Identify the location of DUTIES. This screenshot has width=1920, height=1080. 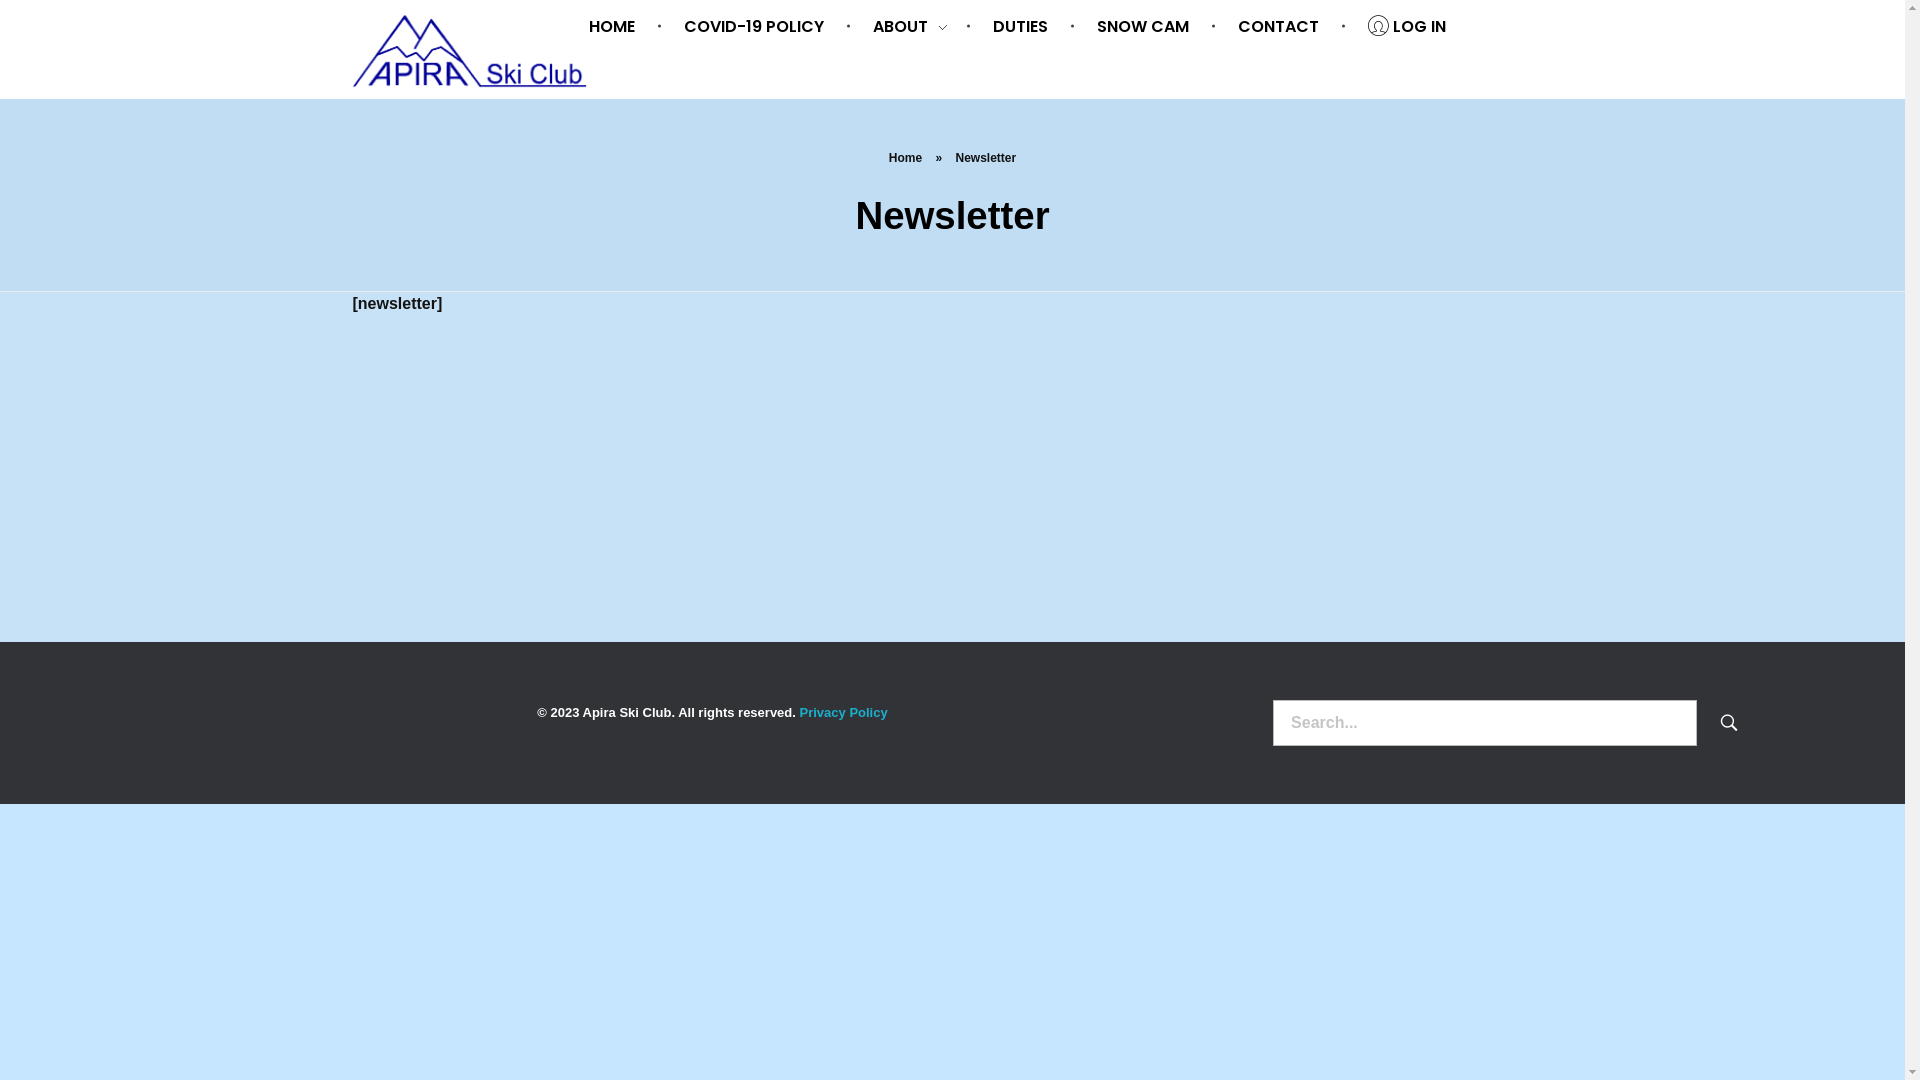
(1024, 26).